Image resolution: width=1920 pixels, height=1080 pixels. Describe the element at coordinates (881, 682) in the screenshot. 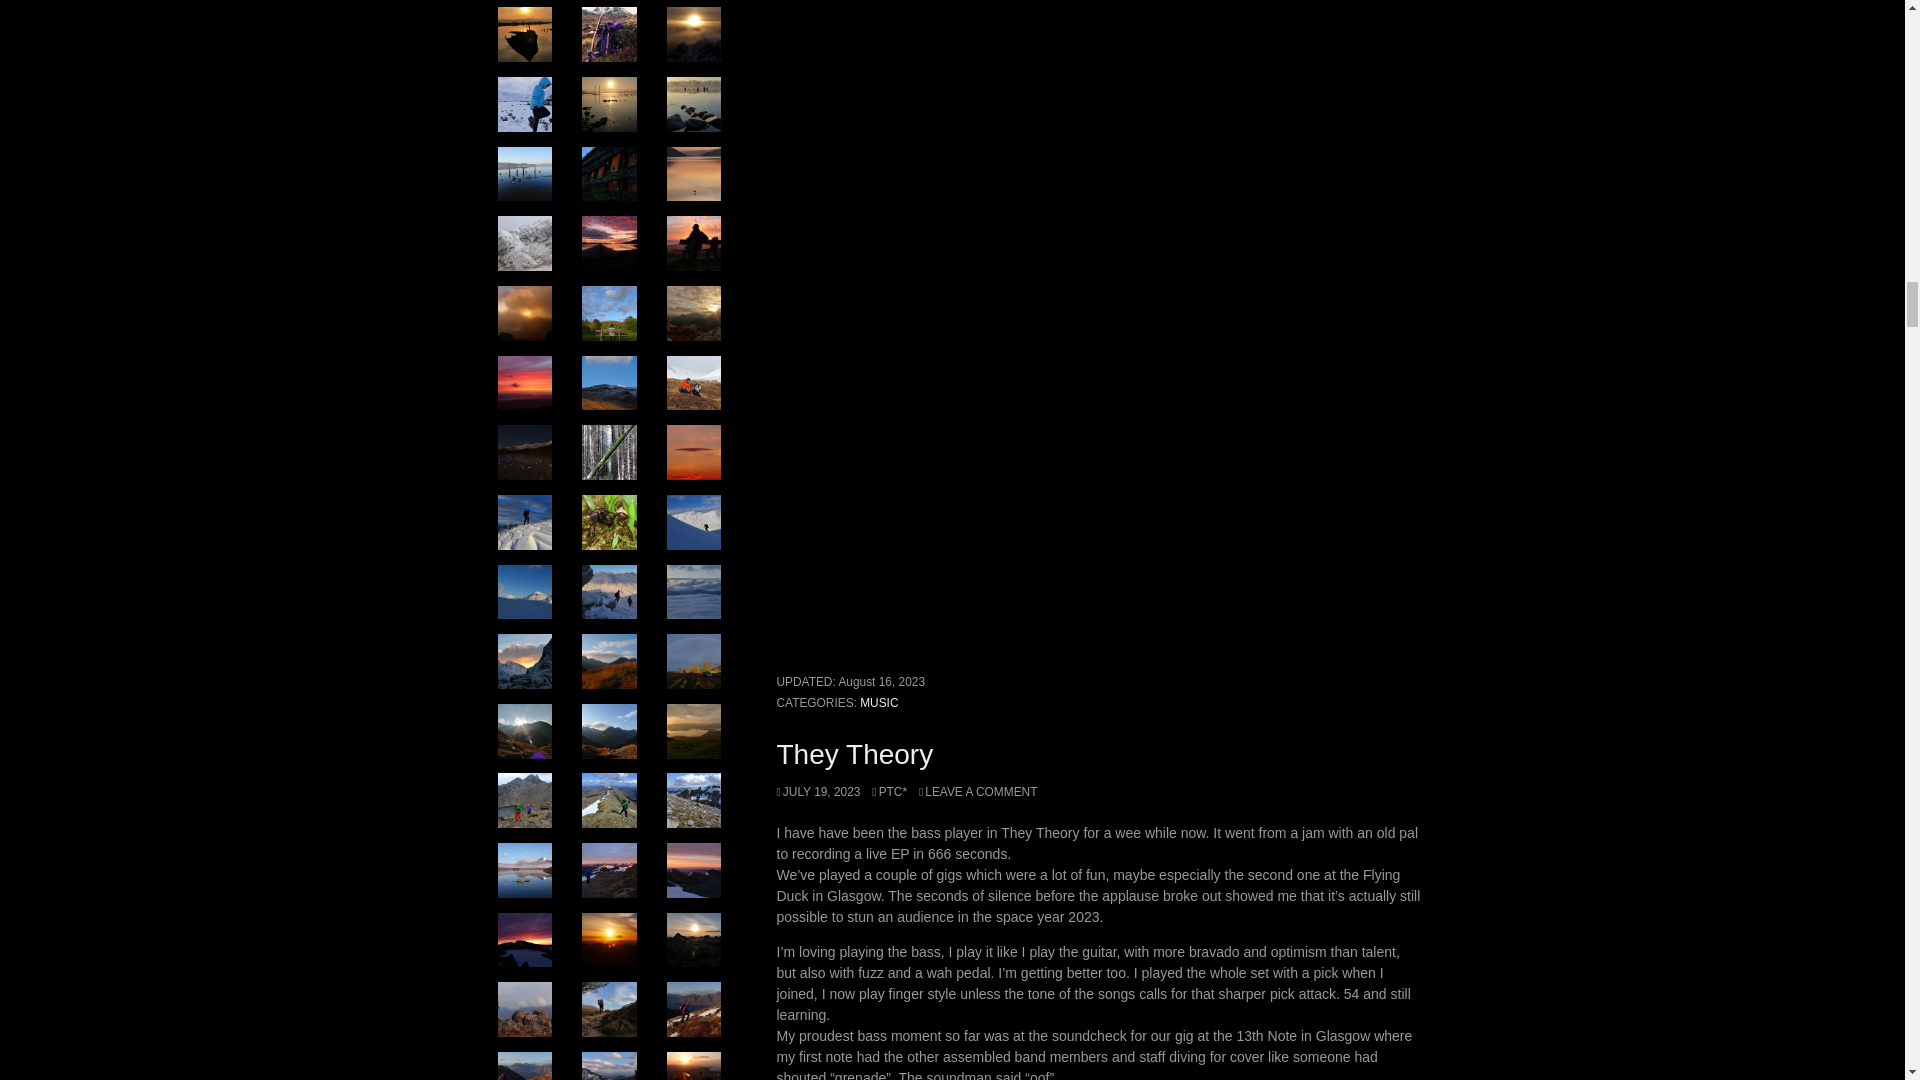

I see `August 16, 2023` at that location.